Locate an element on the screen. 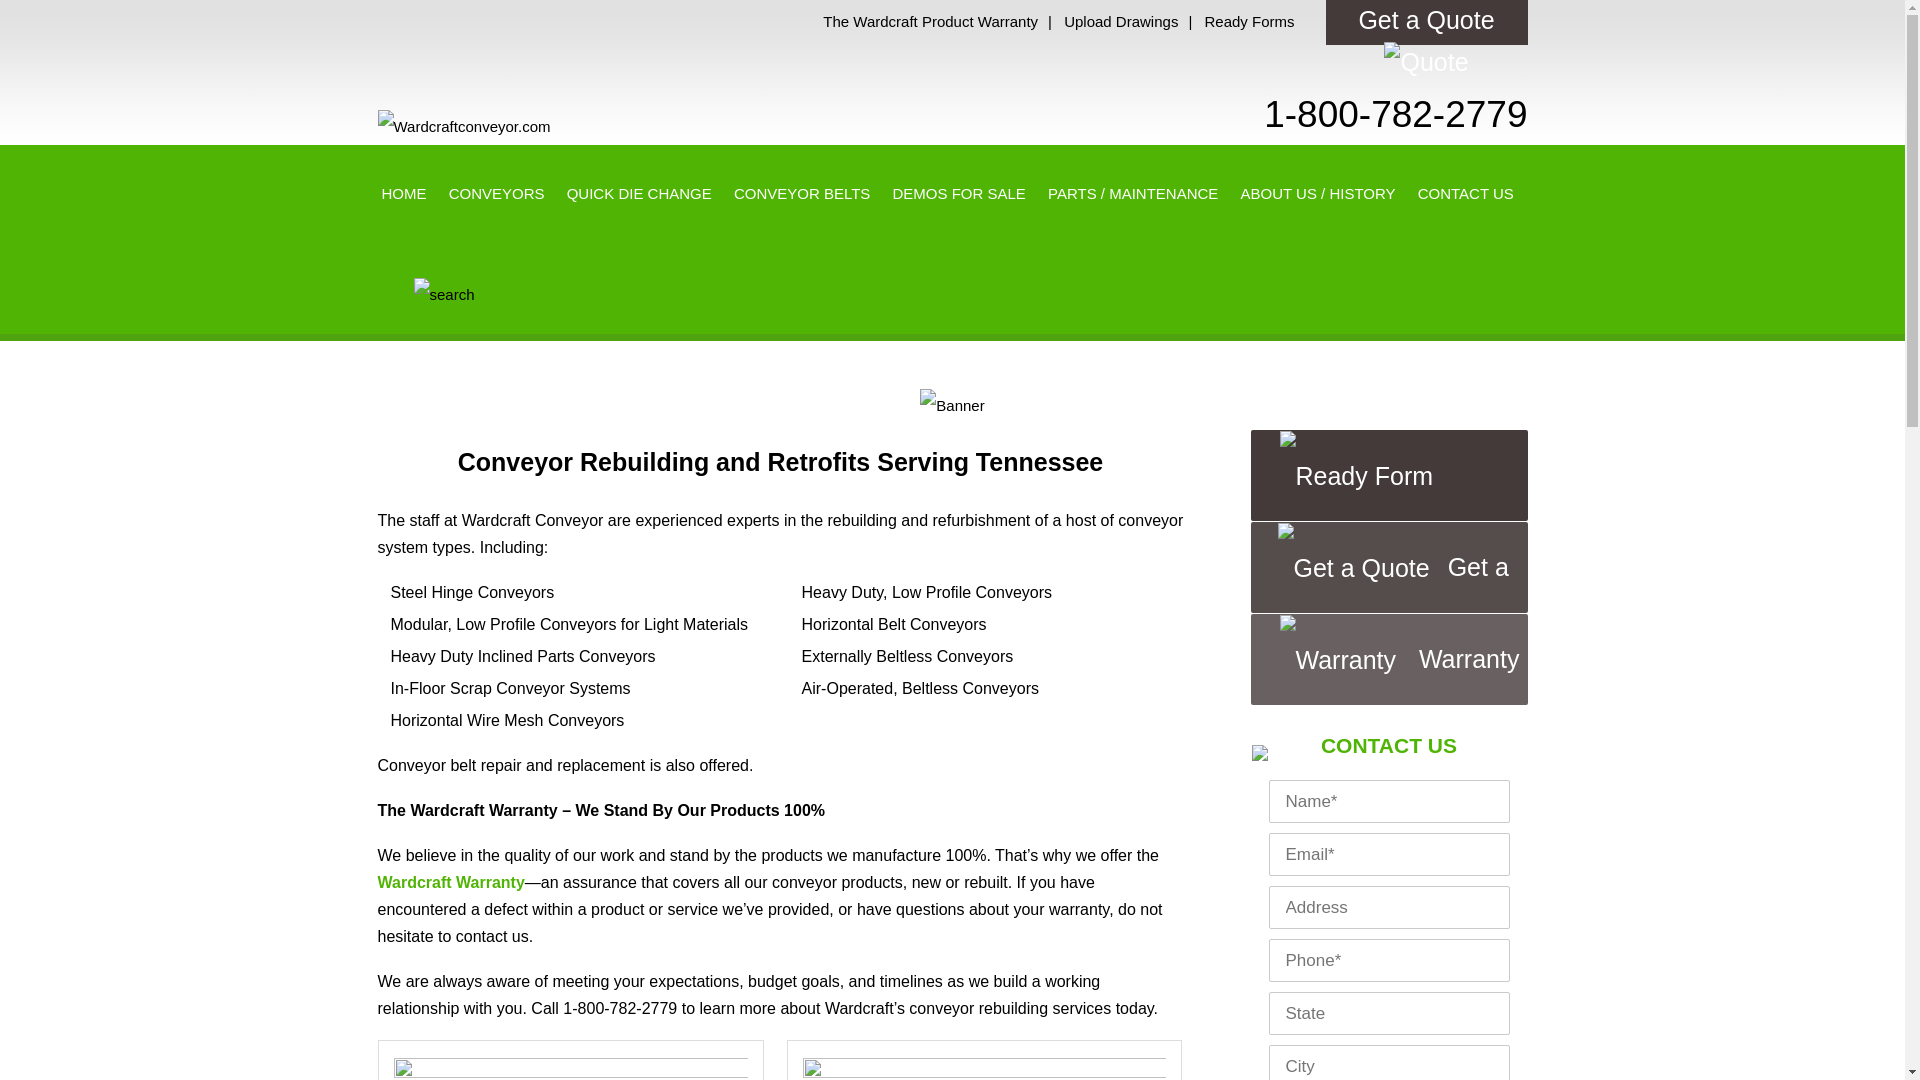  Ready Forms is located at coordinates (1248, 21).